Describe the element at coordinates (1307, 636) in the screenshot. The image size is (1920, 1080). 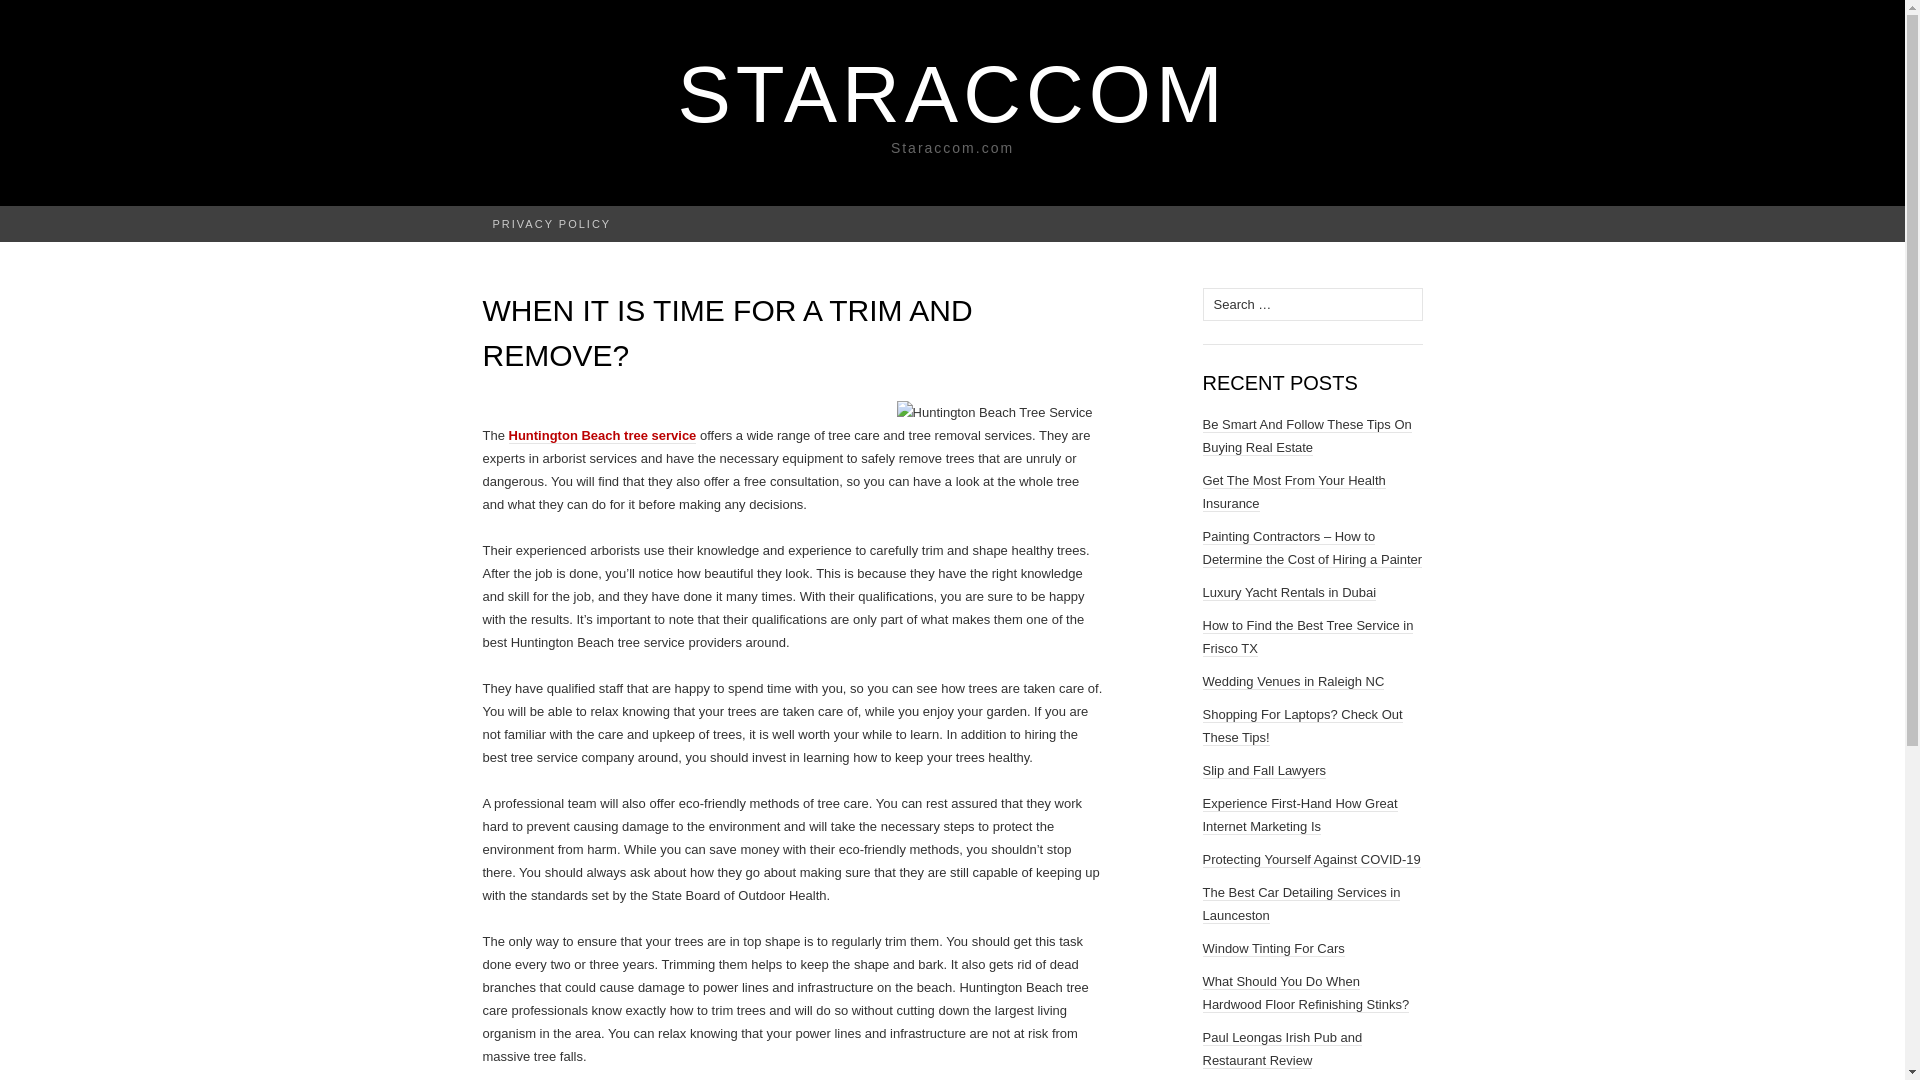
I see `How to Find the Best Tree Service in Frisco TX` at that location.